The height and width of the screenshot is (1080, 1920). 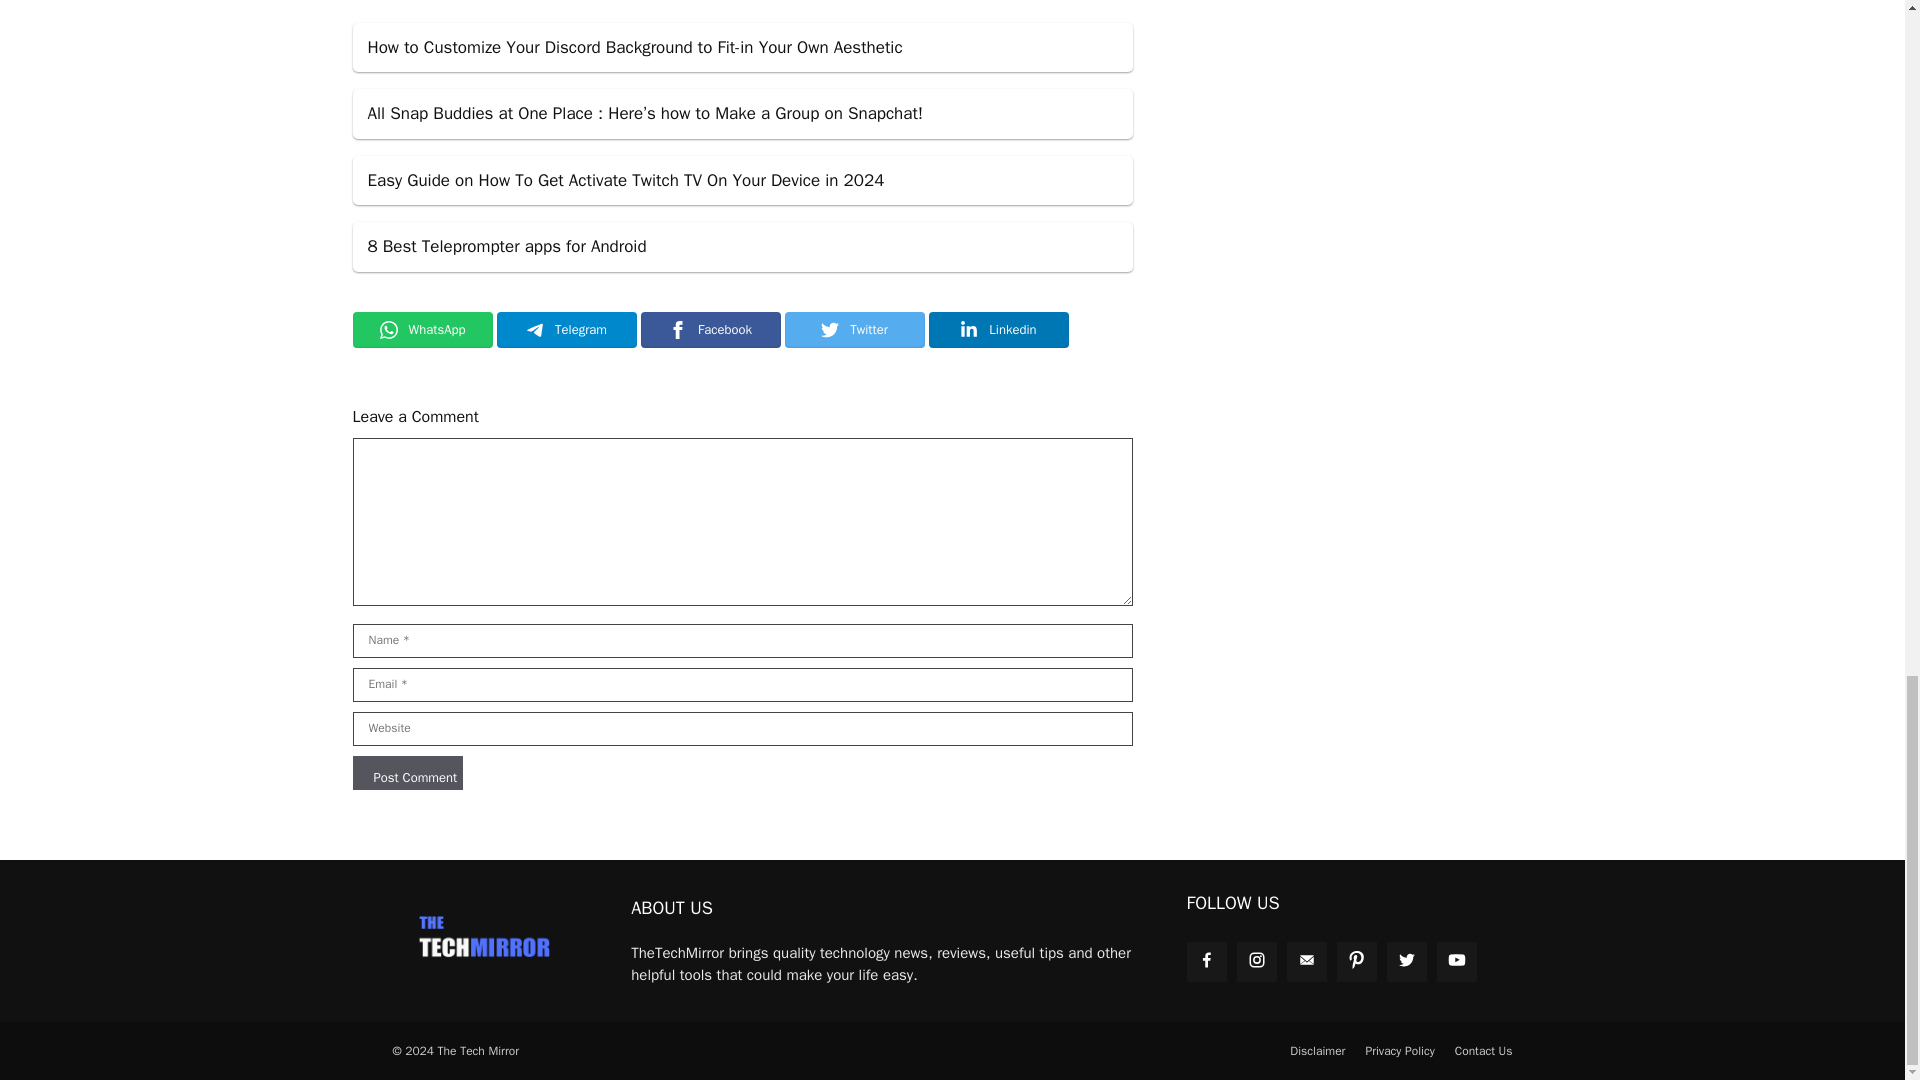 What do you see at coordinates (1406, 960) in the screenshot?
I see `Twitter` at bounding box center [1406, 960].